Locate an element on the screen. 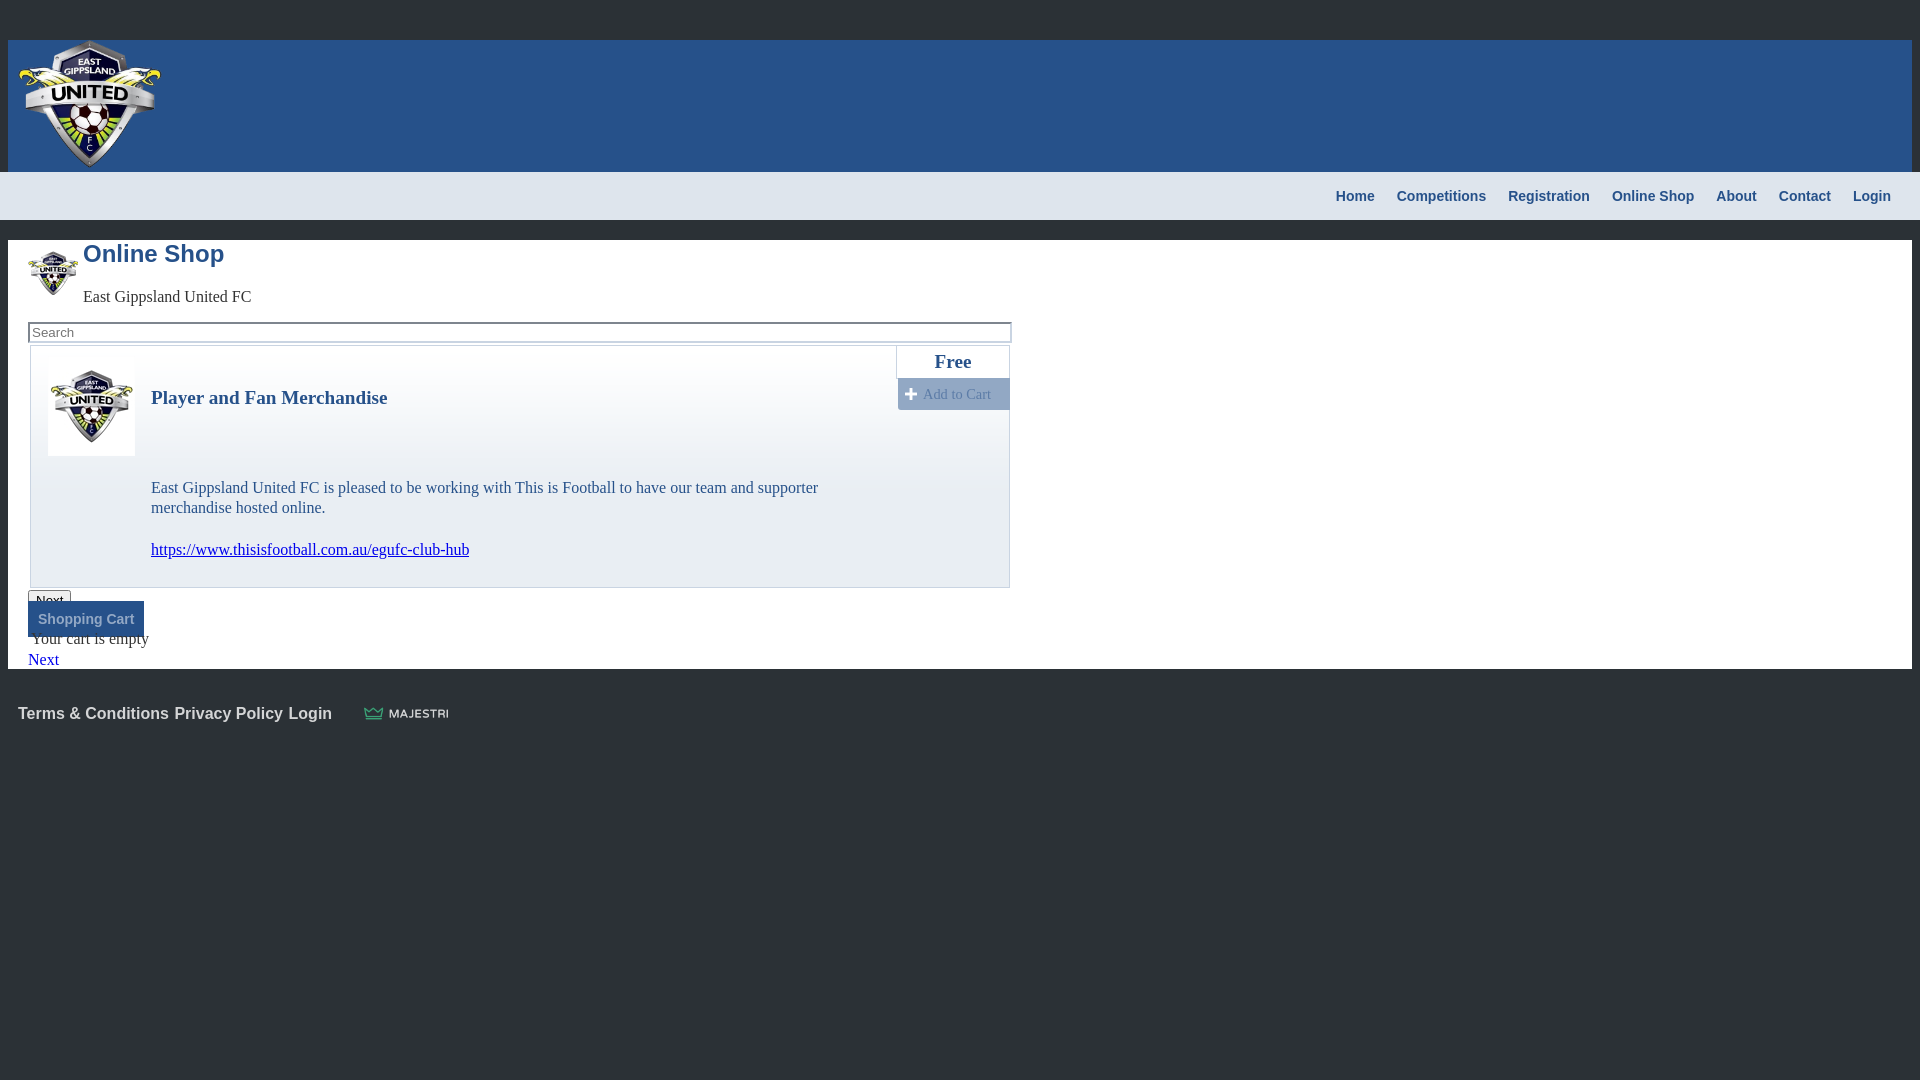 This screenshot has width=1920, height=1080. Contact is located at coordinates (1805, 196).